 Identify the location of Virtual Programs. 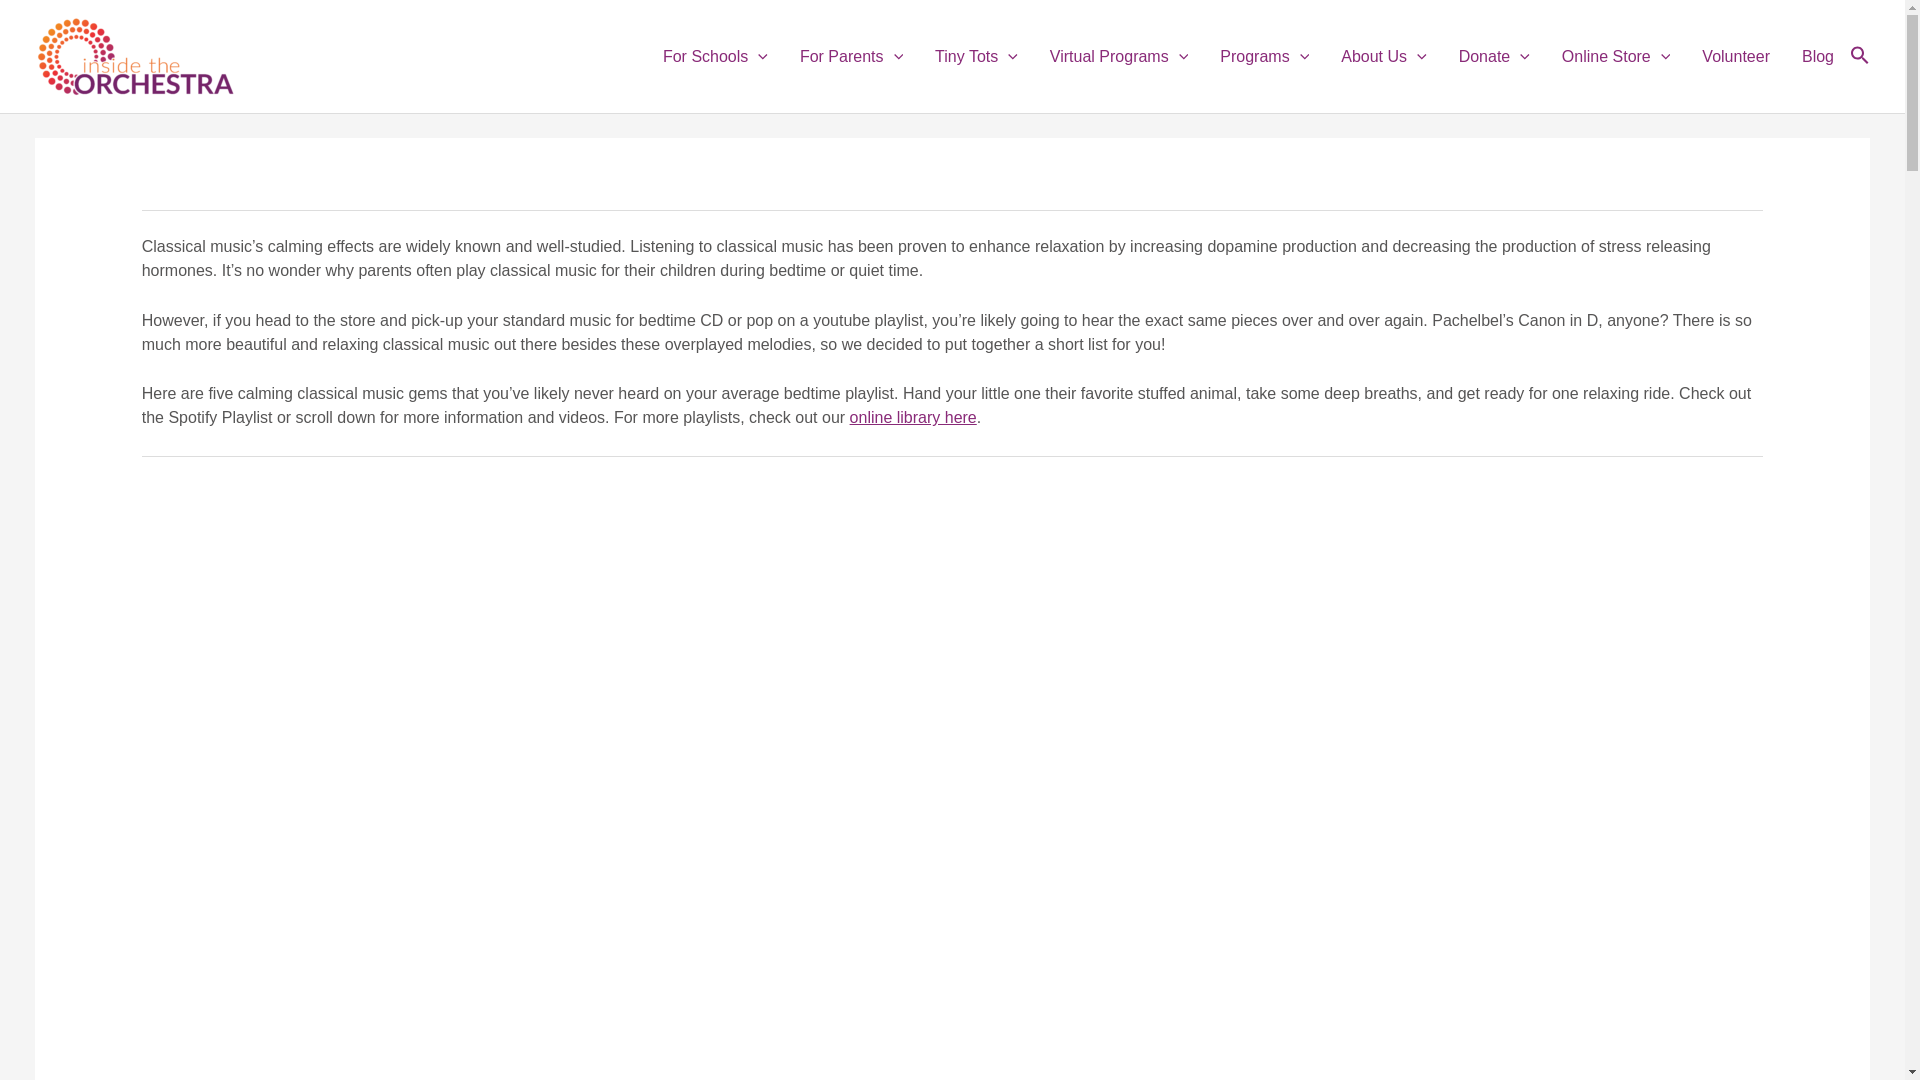
(1118, 56).